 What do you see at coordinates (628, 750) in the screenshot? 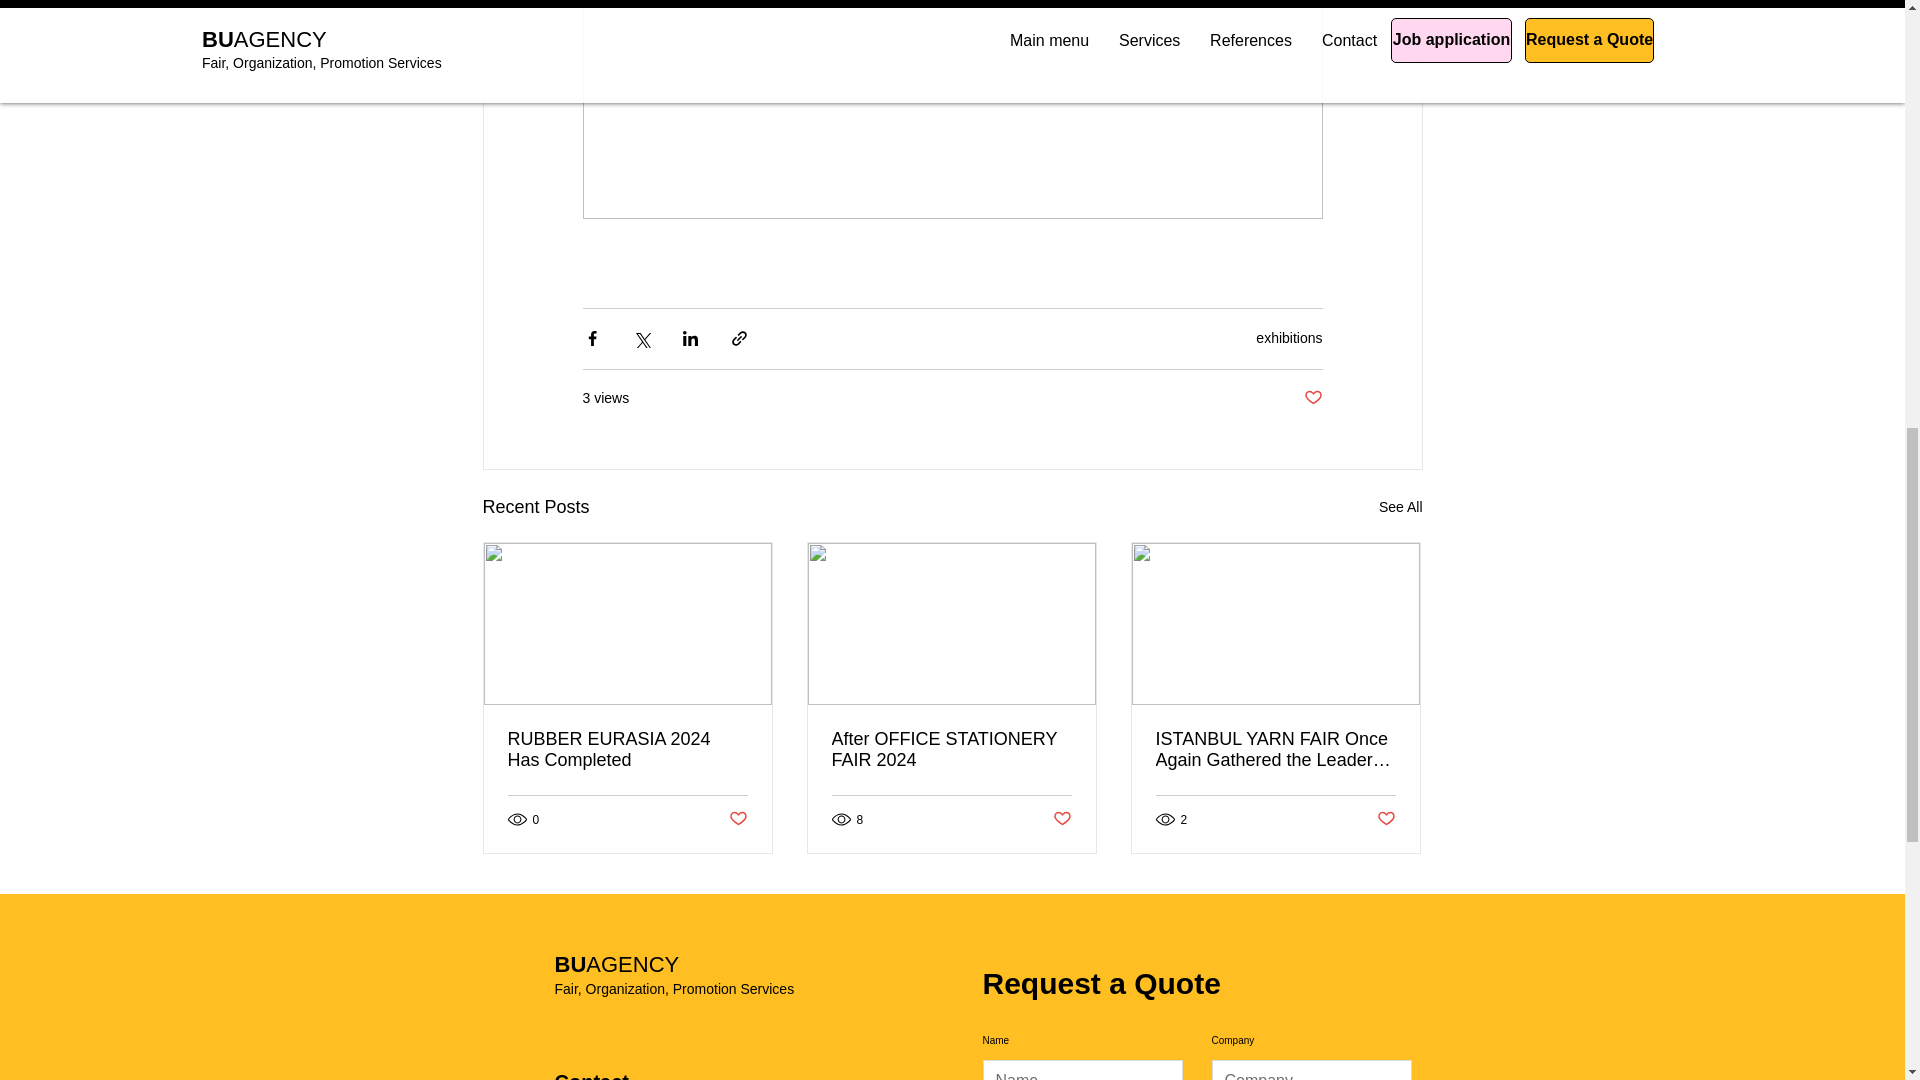
I see `RUBBER EURASIA 2024 Has Completed` at bounding box center [628, 750].